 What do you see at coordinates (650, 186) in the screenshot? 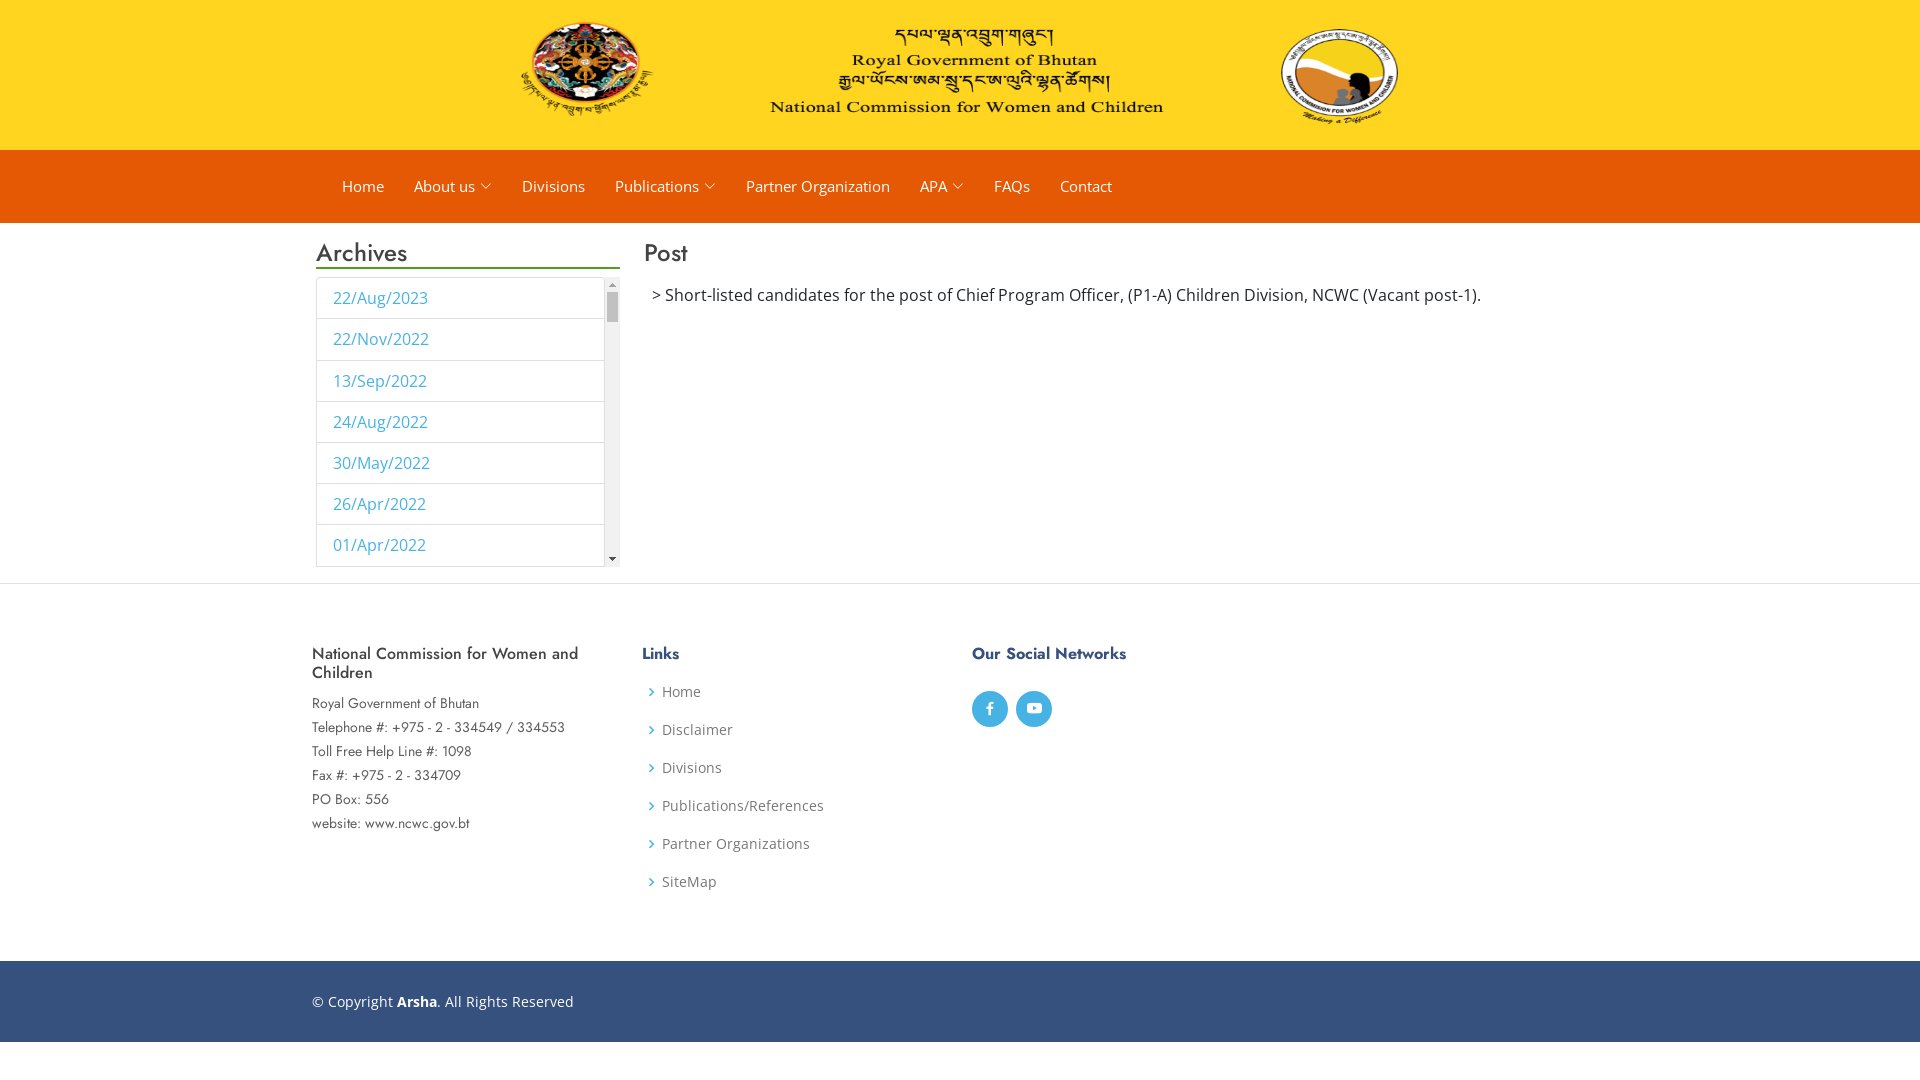
I see `Publications` at bounding box center [650, 186].